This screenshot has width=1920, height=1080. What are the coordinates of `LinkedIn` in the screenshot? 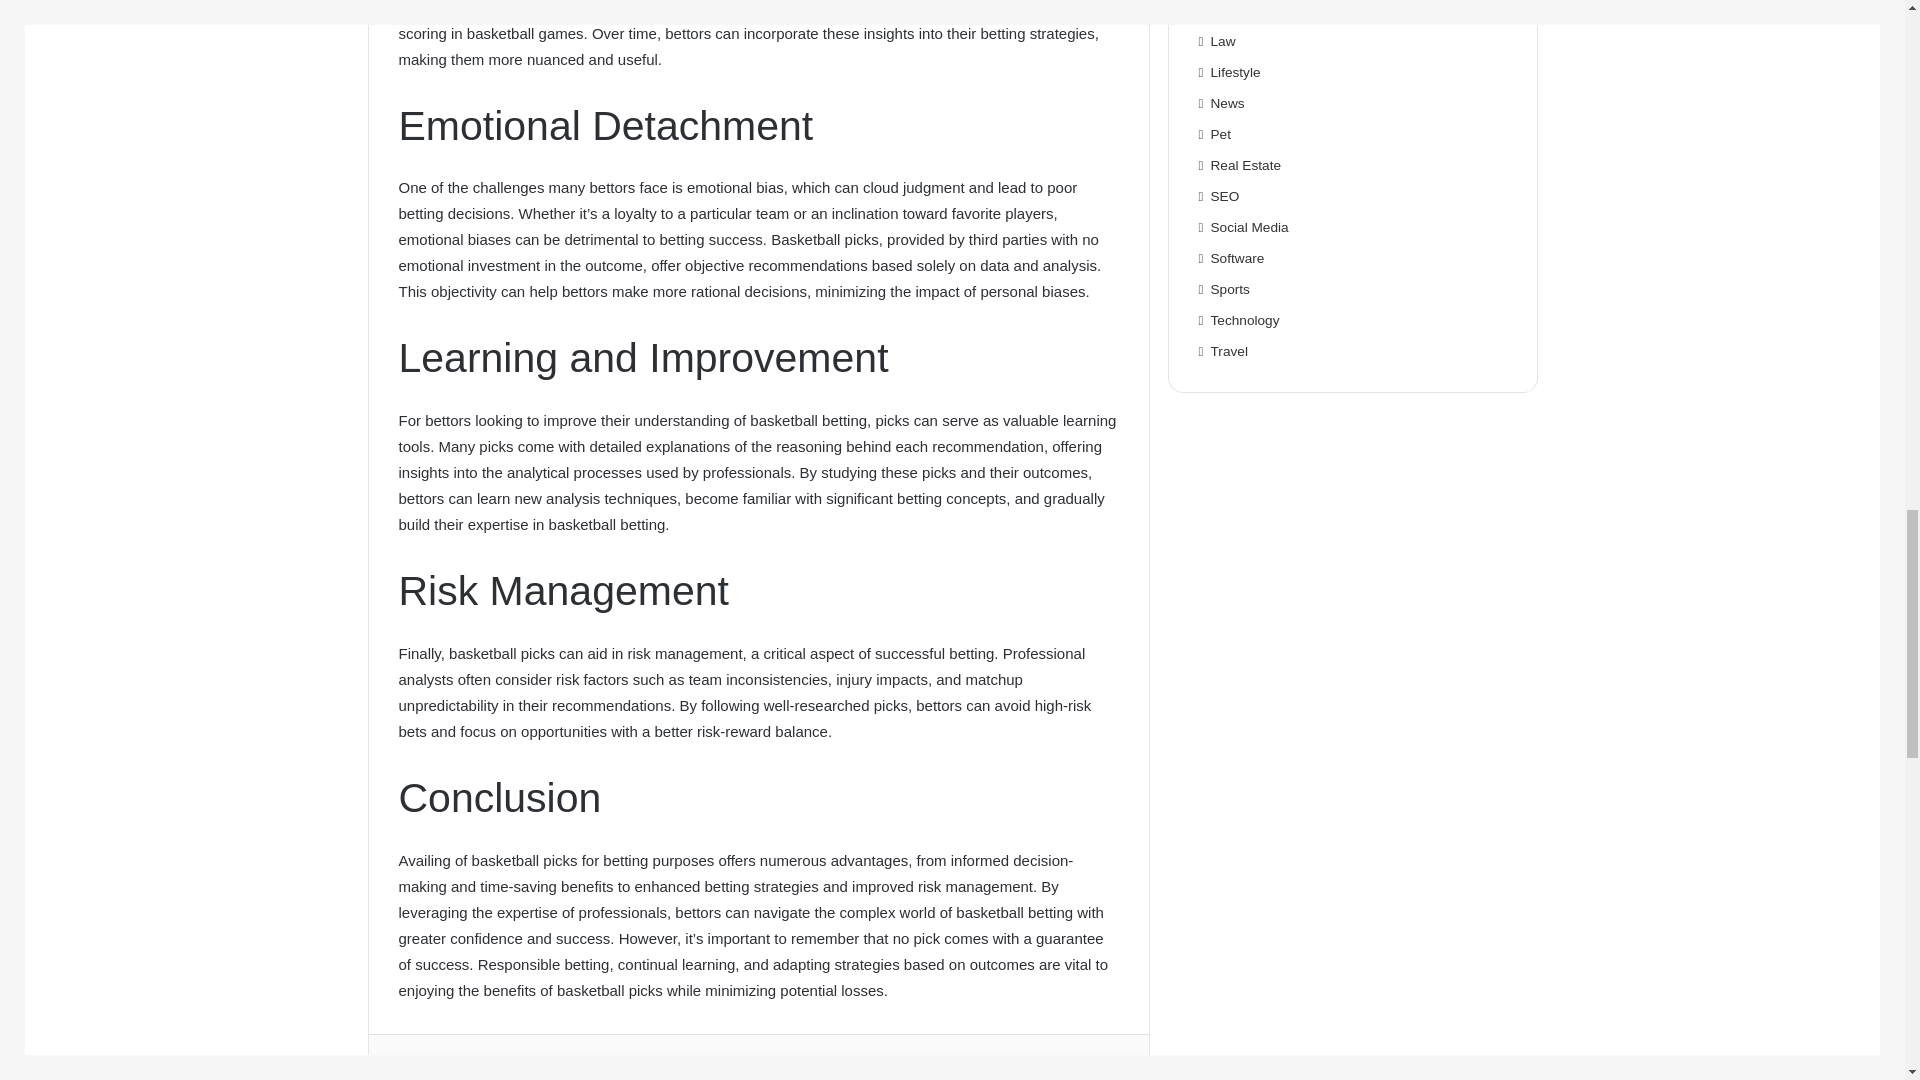 It's located at (760, 1068).